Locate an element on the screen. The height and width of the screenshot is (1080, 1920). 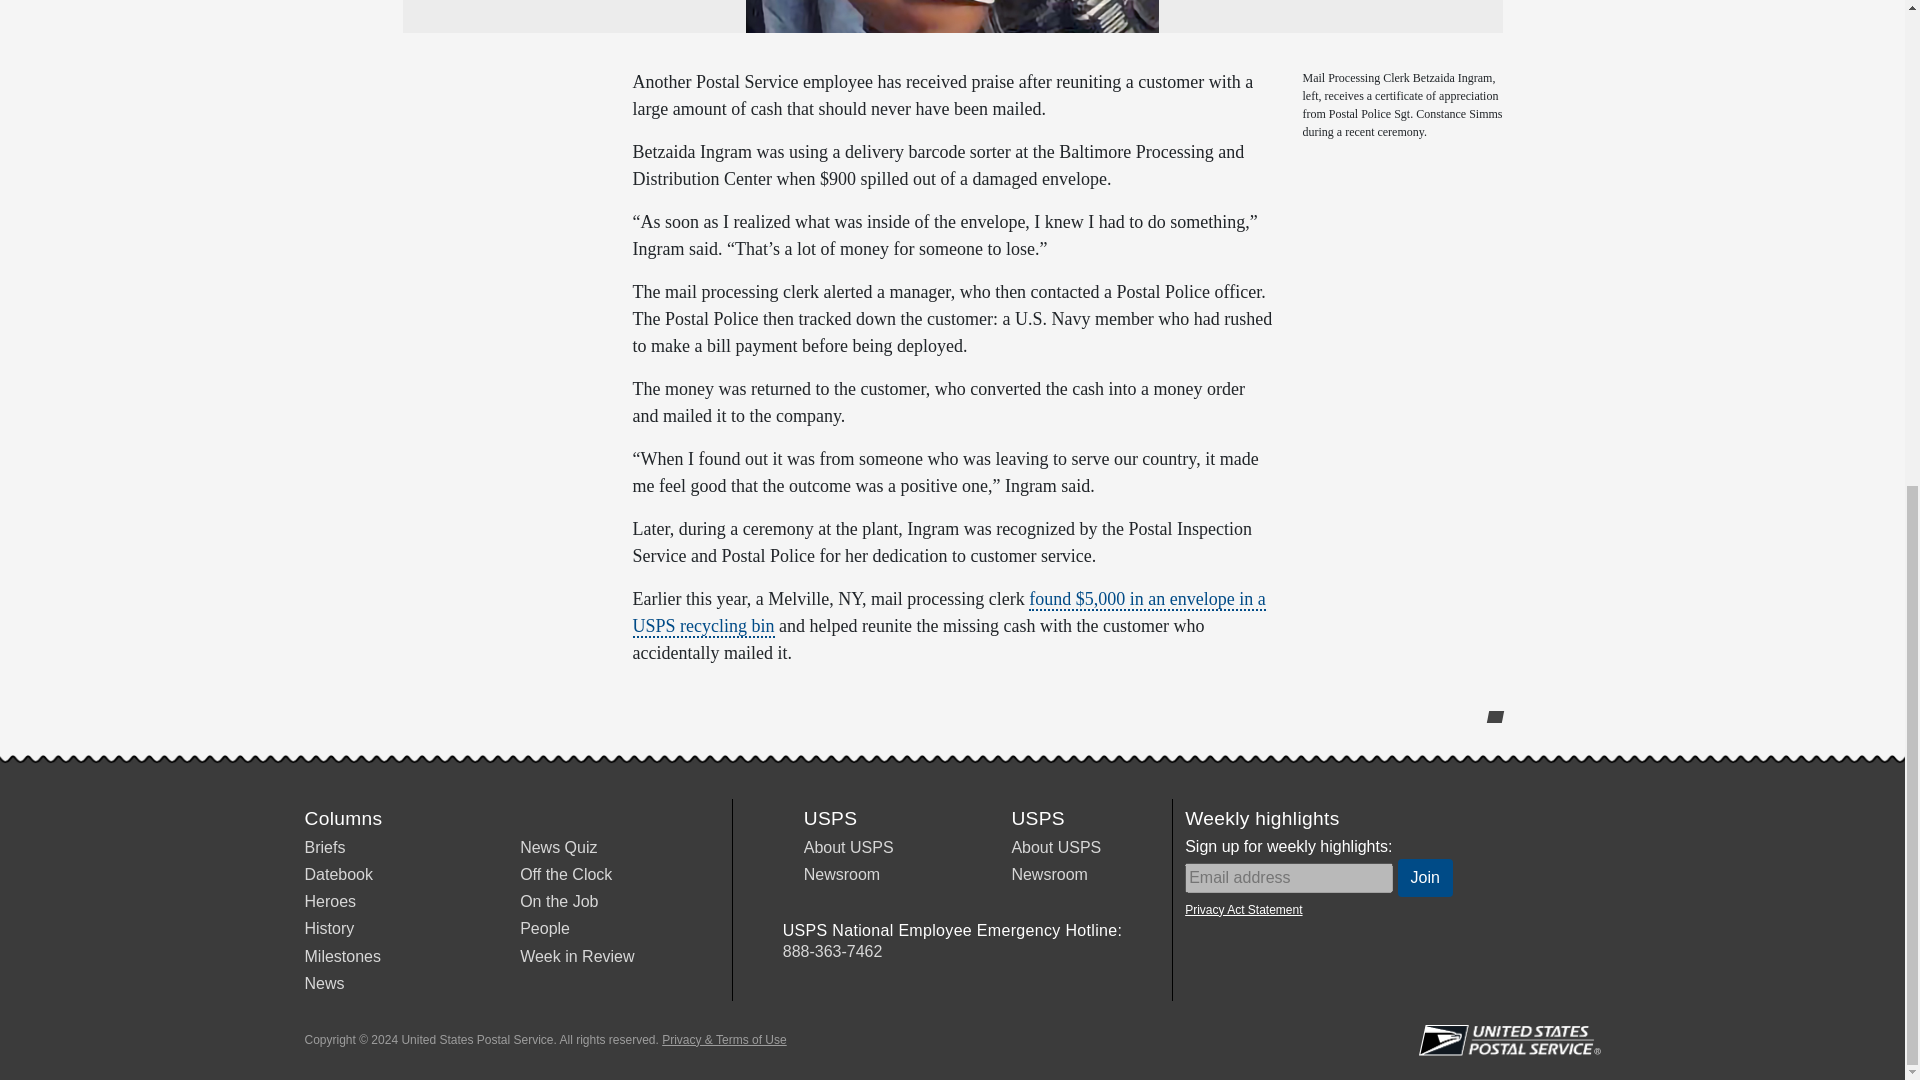
On the Job is located at coordinates (558, 902).